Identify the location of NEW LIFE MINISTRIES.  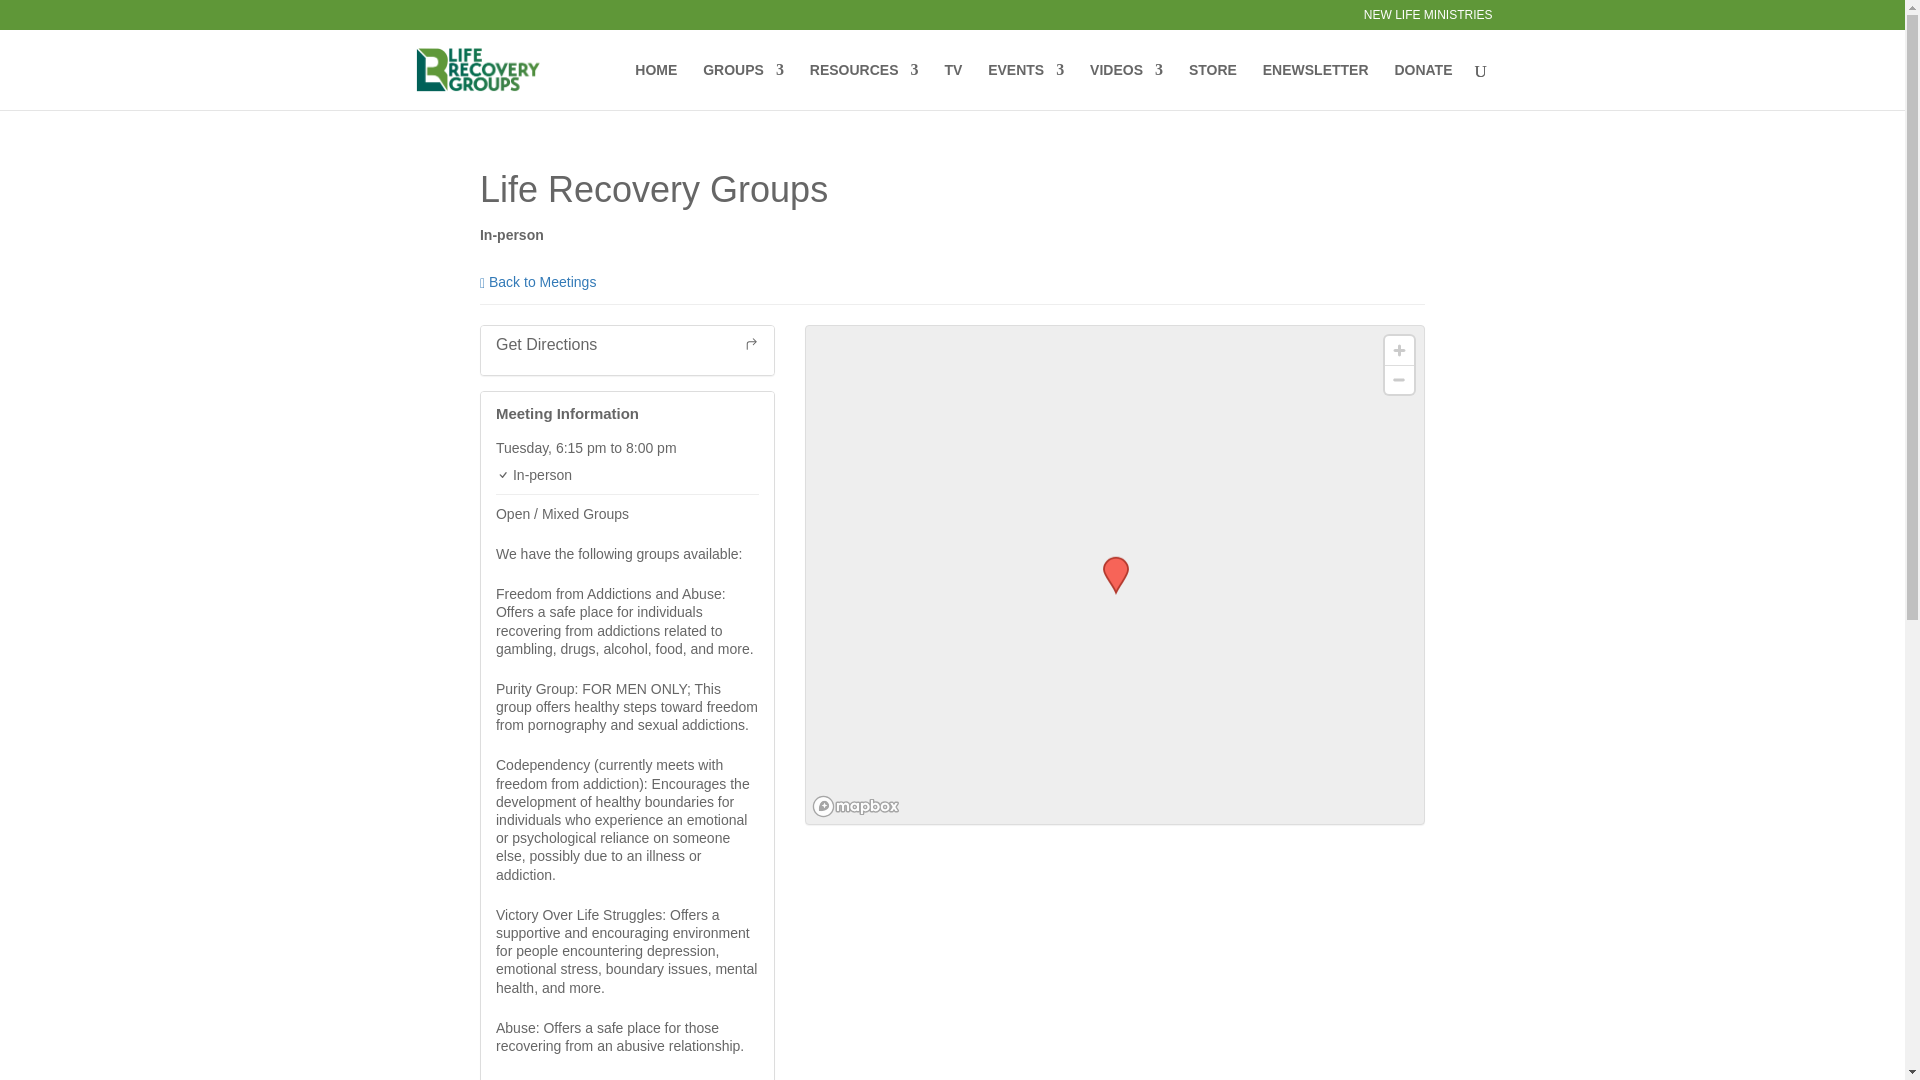
(1428, 19).